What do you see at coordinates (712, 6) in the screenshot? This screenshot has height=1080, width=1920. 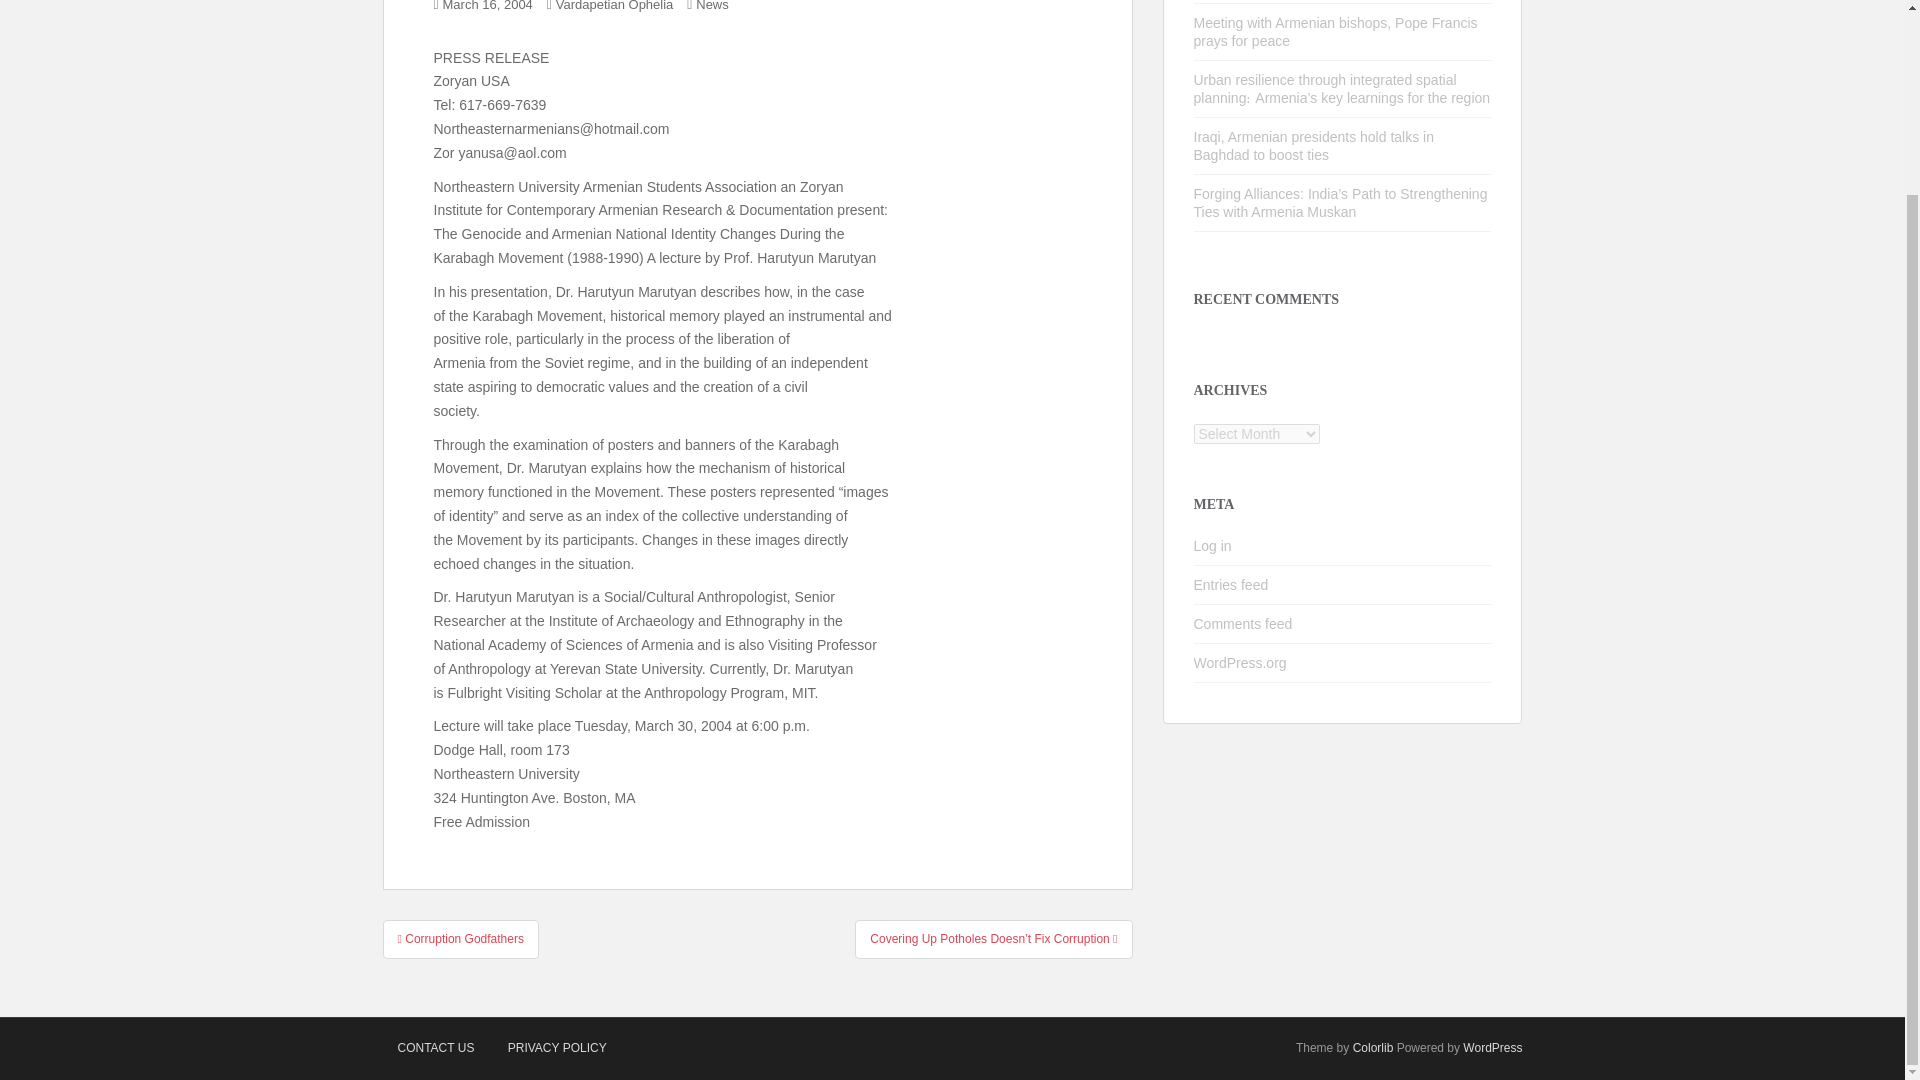 I see `News` at bounding box center [712, 6].